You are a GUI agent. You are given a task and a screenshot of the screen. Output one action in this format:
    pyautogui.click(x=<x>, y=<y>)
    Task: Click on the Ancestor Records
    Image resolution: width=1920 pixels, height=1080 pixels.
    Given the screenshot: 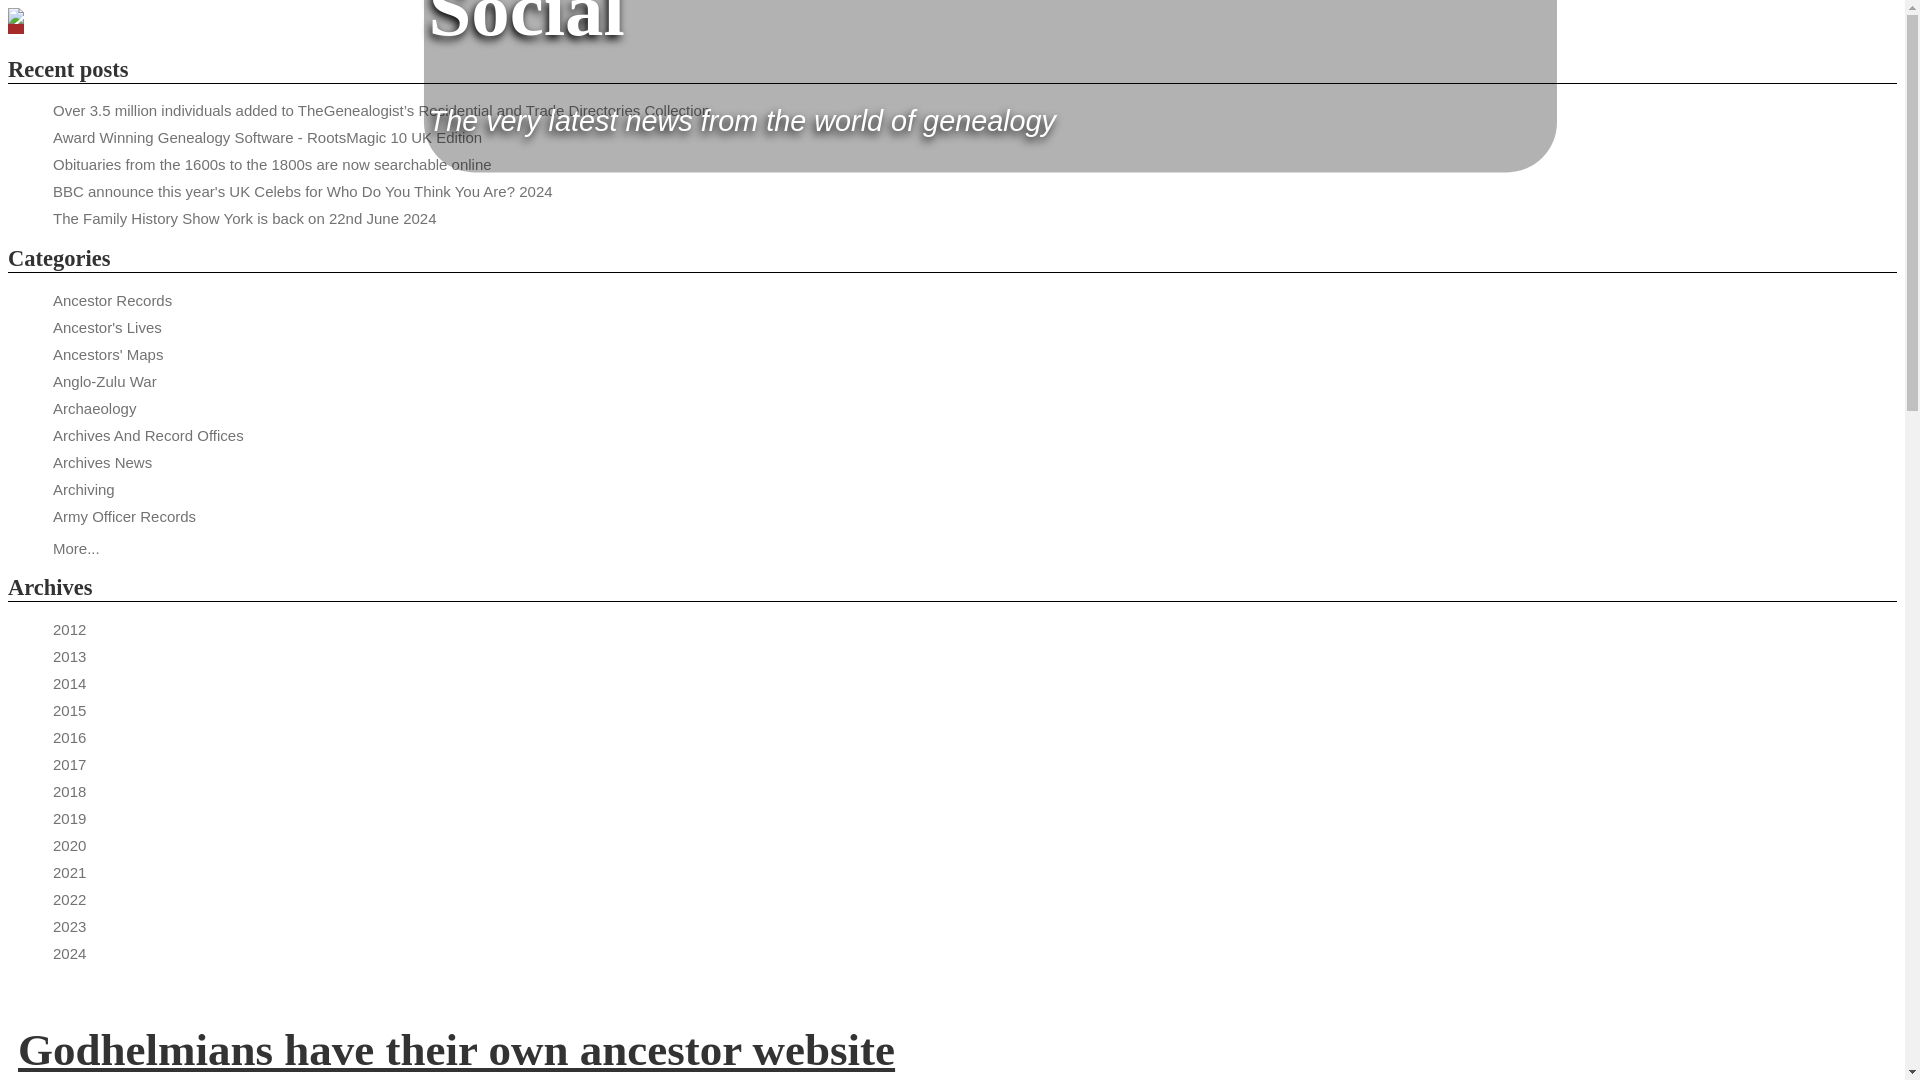 What is the action you would take?
    pyautogui.click(x=112, y=300)
    